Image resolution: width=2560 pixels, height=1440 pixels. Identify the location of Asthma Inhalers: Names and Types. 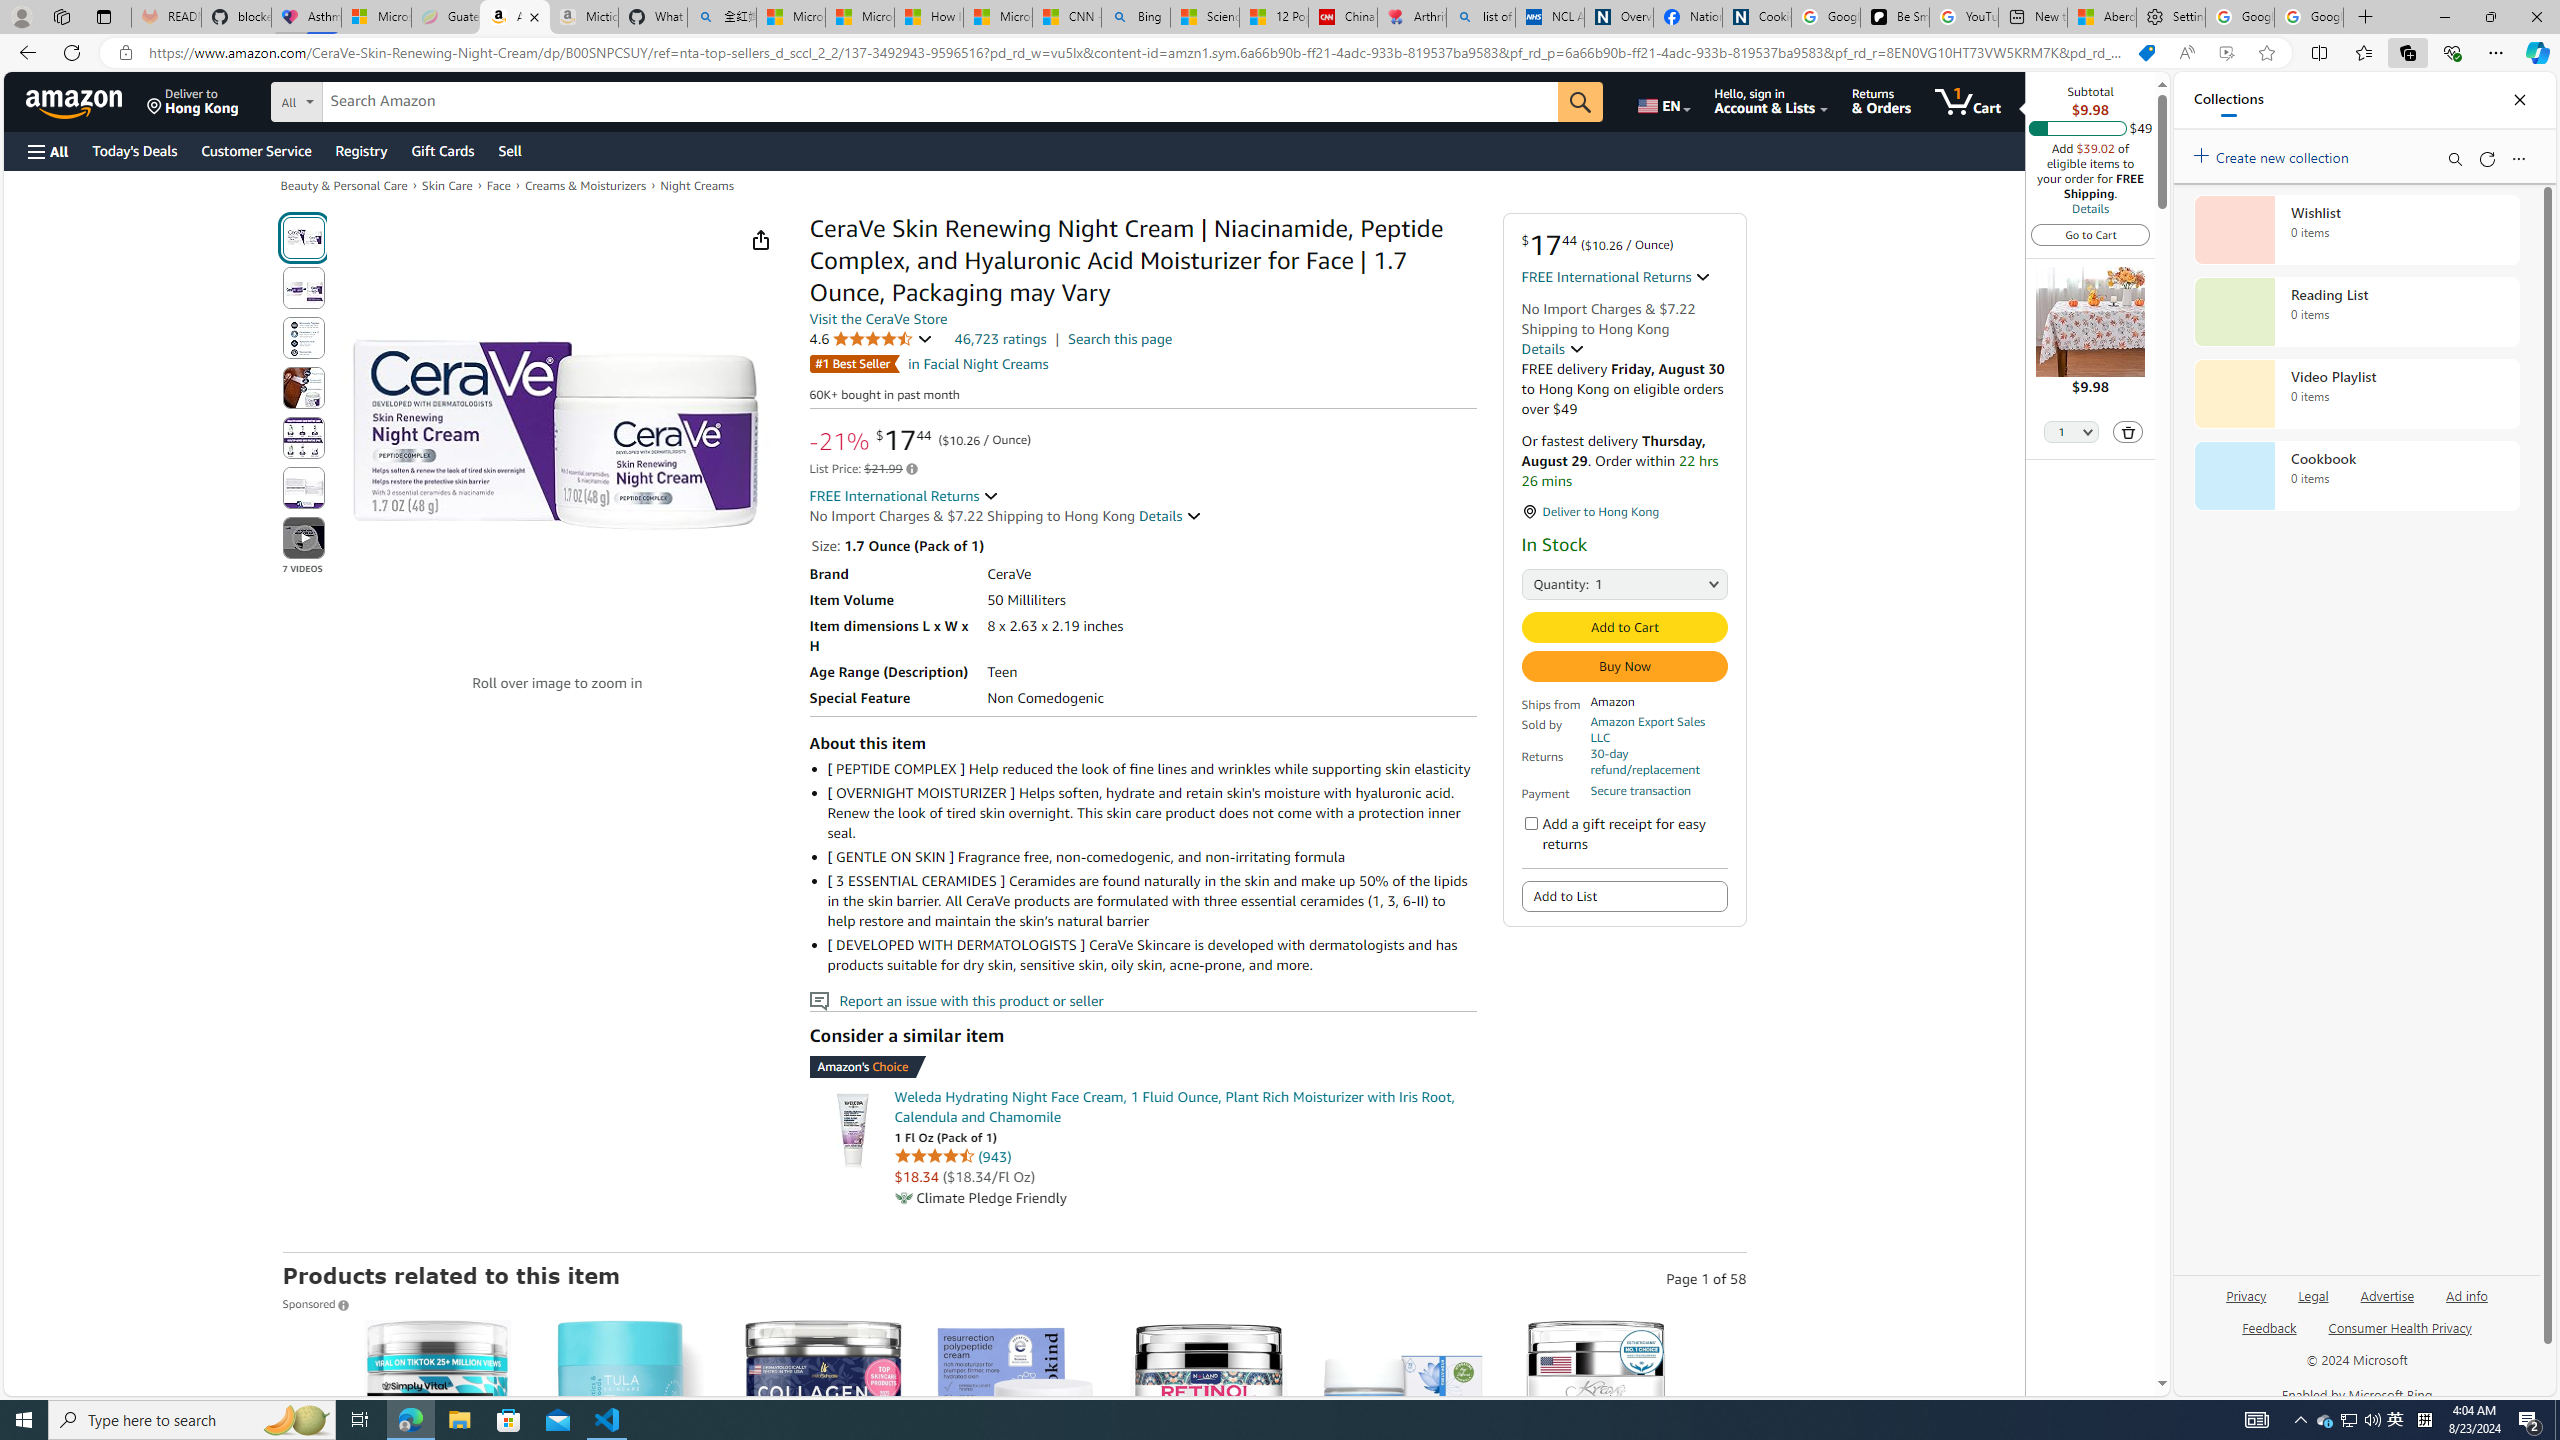
(306, 17).